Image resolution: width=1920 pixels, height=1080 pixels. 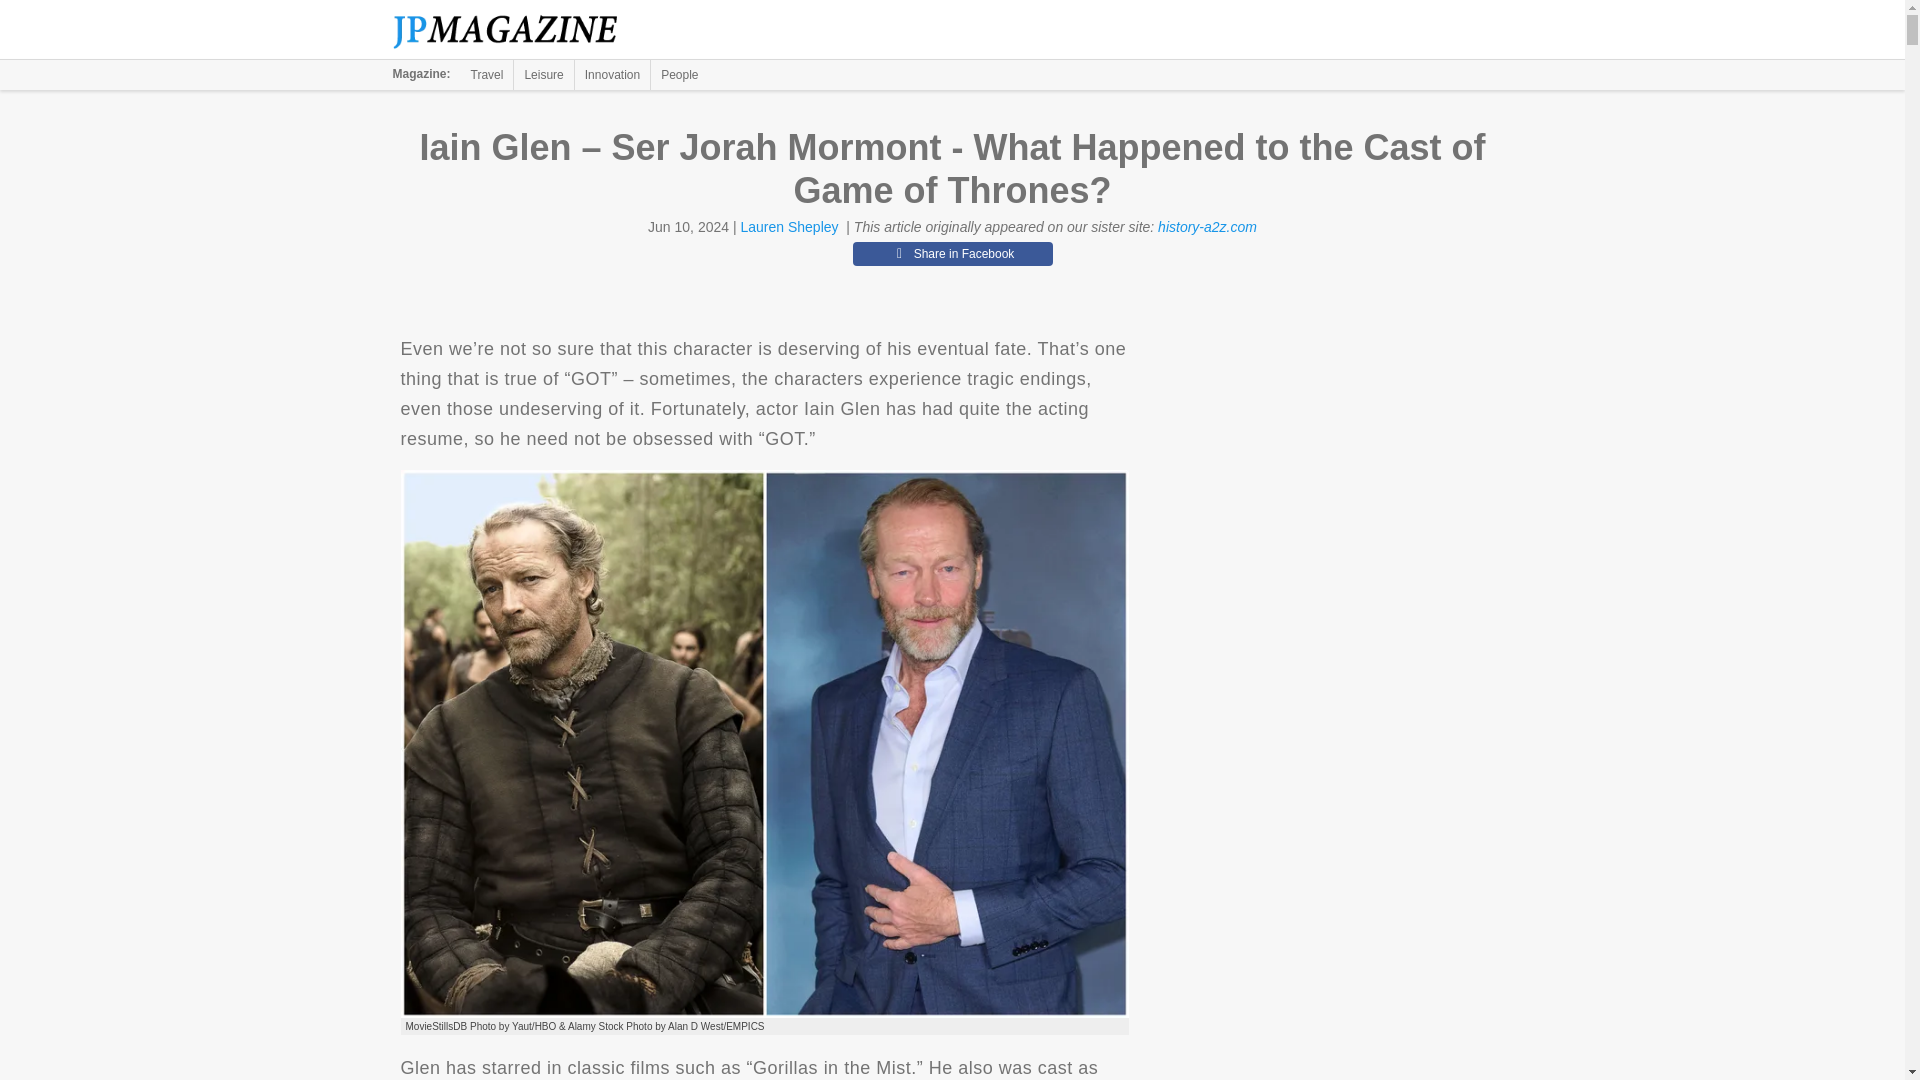 I want to click on The Jerusalem Post Magazine, so click(x=516, y=30).